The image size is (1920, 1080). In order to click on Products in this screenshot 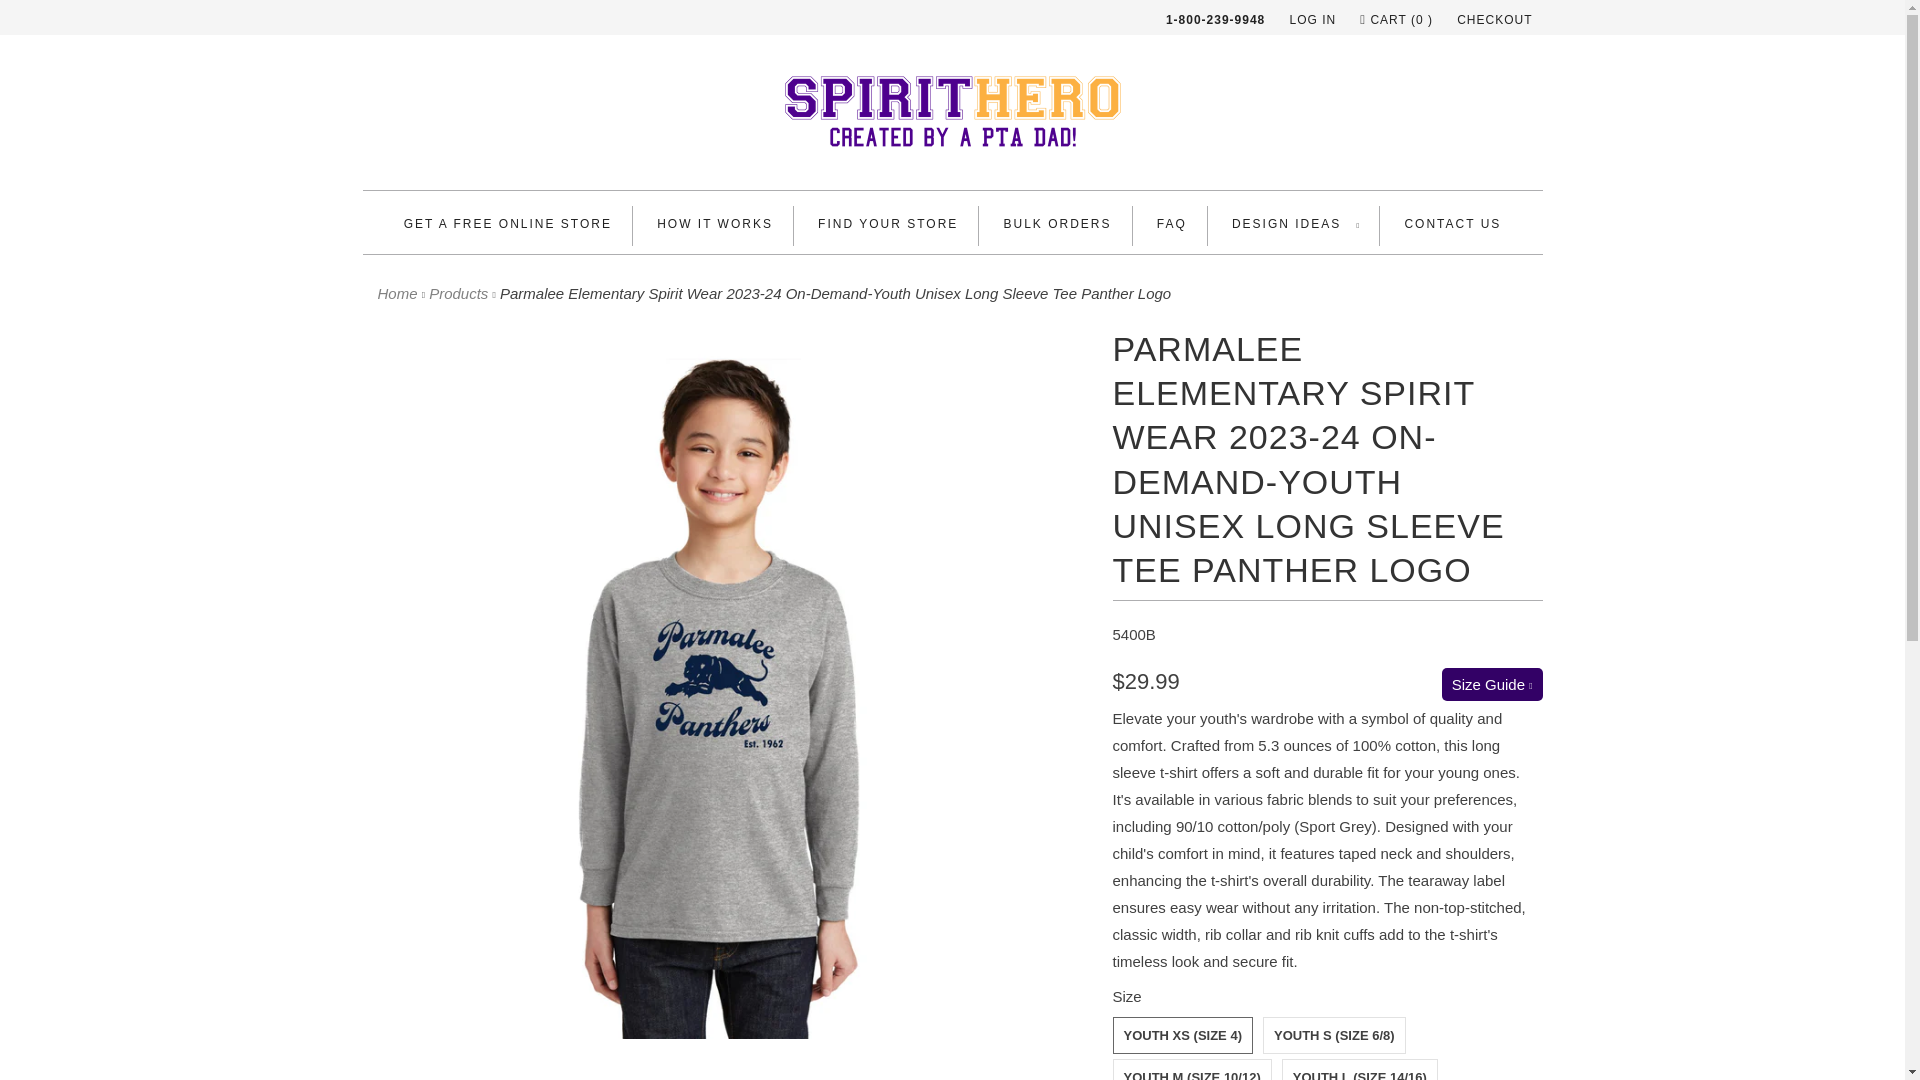, I will do `click(458, 294)`.